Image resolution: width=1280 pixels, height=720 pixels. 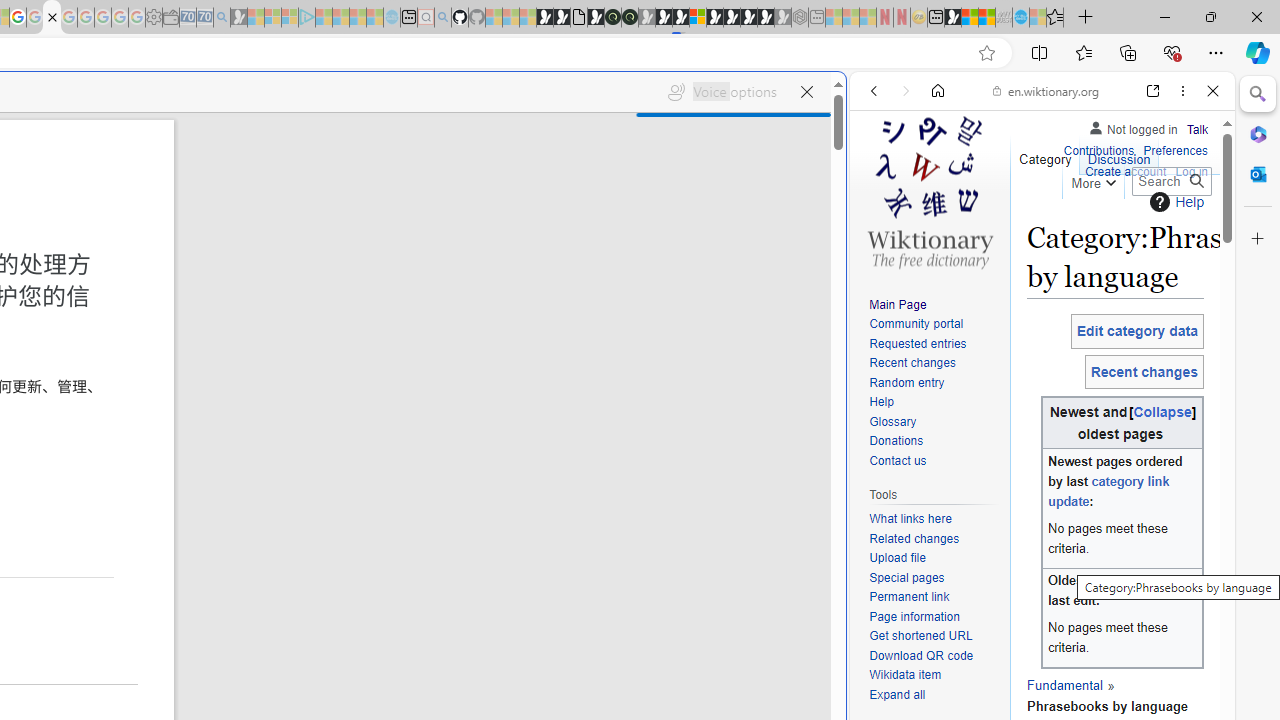 What do you see at coordinates (918, 344) in the screenshot?
I see `Requested entries` at bounding box center [918, 344].